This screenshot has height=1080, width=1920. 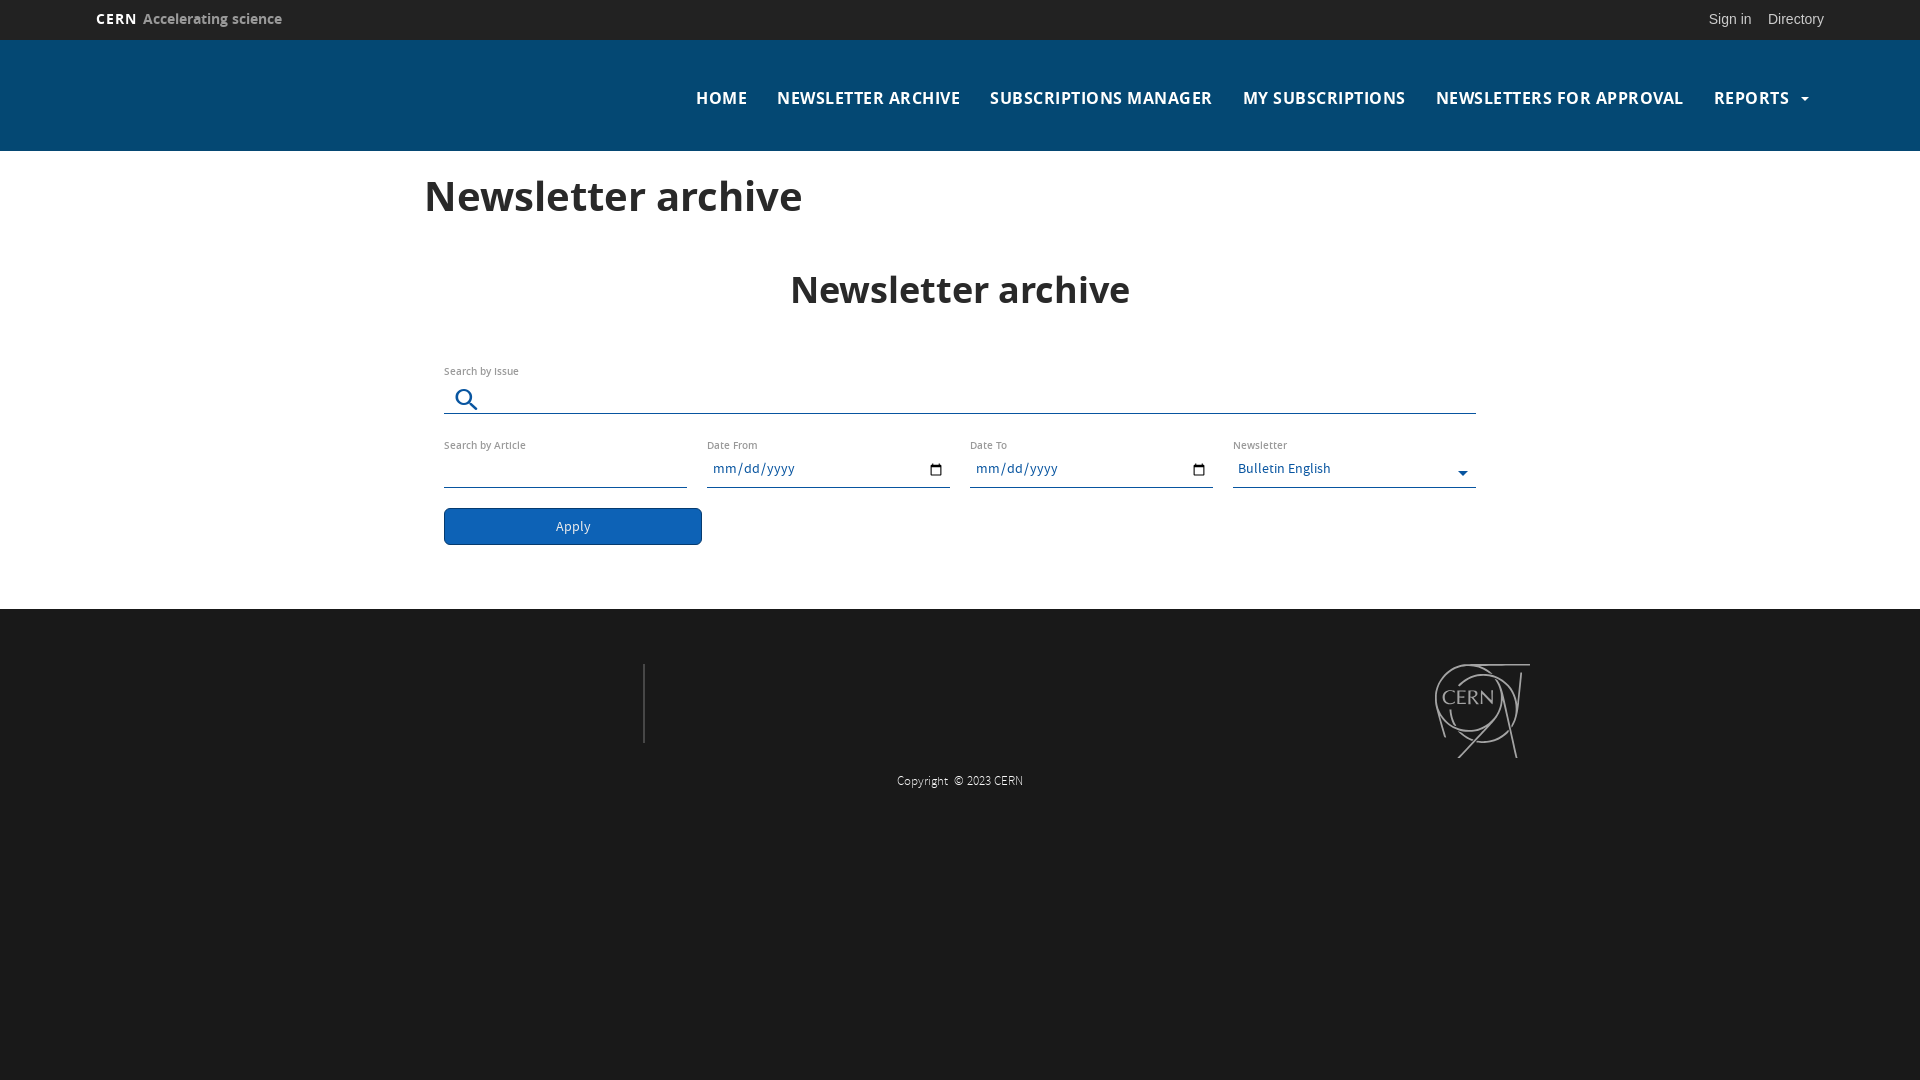 What do you see at coordinates (1752, 98) in the screenshot?
I see `REPORTS` at bounding box center [1752, 98].